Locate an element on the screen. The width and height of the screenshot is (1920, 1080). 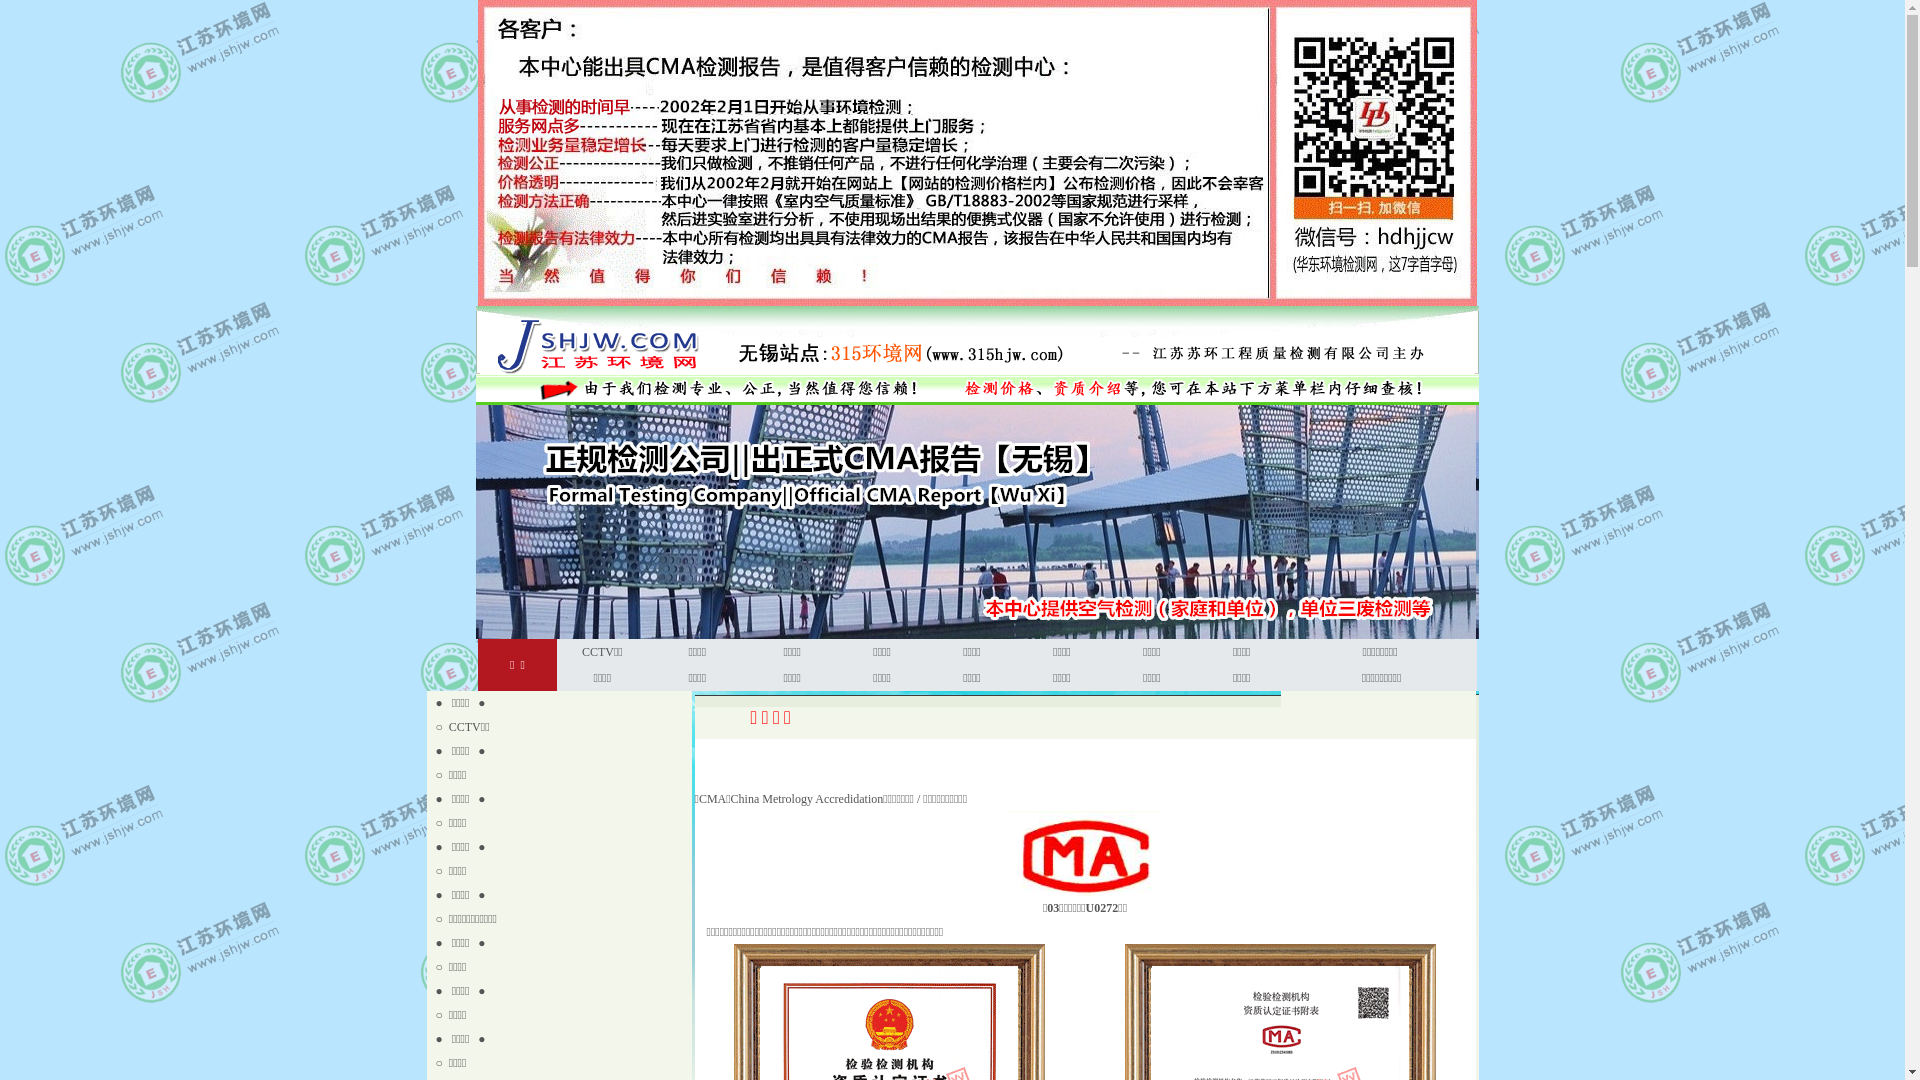
    is located at coordinates (430, 775).